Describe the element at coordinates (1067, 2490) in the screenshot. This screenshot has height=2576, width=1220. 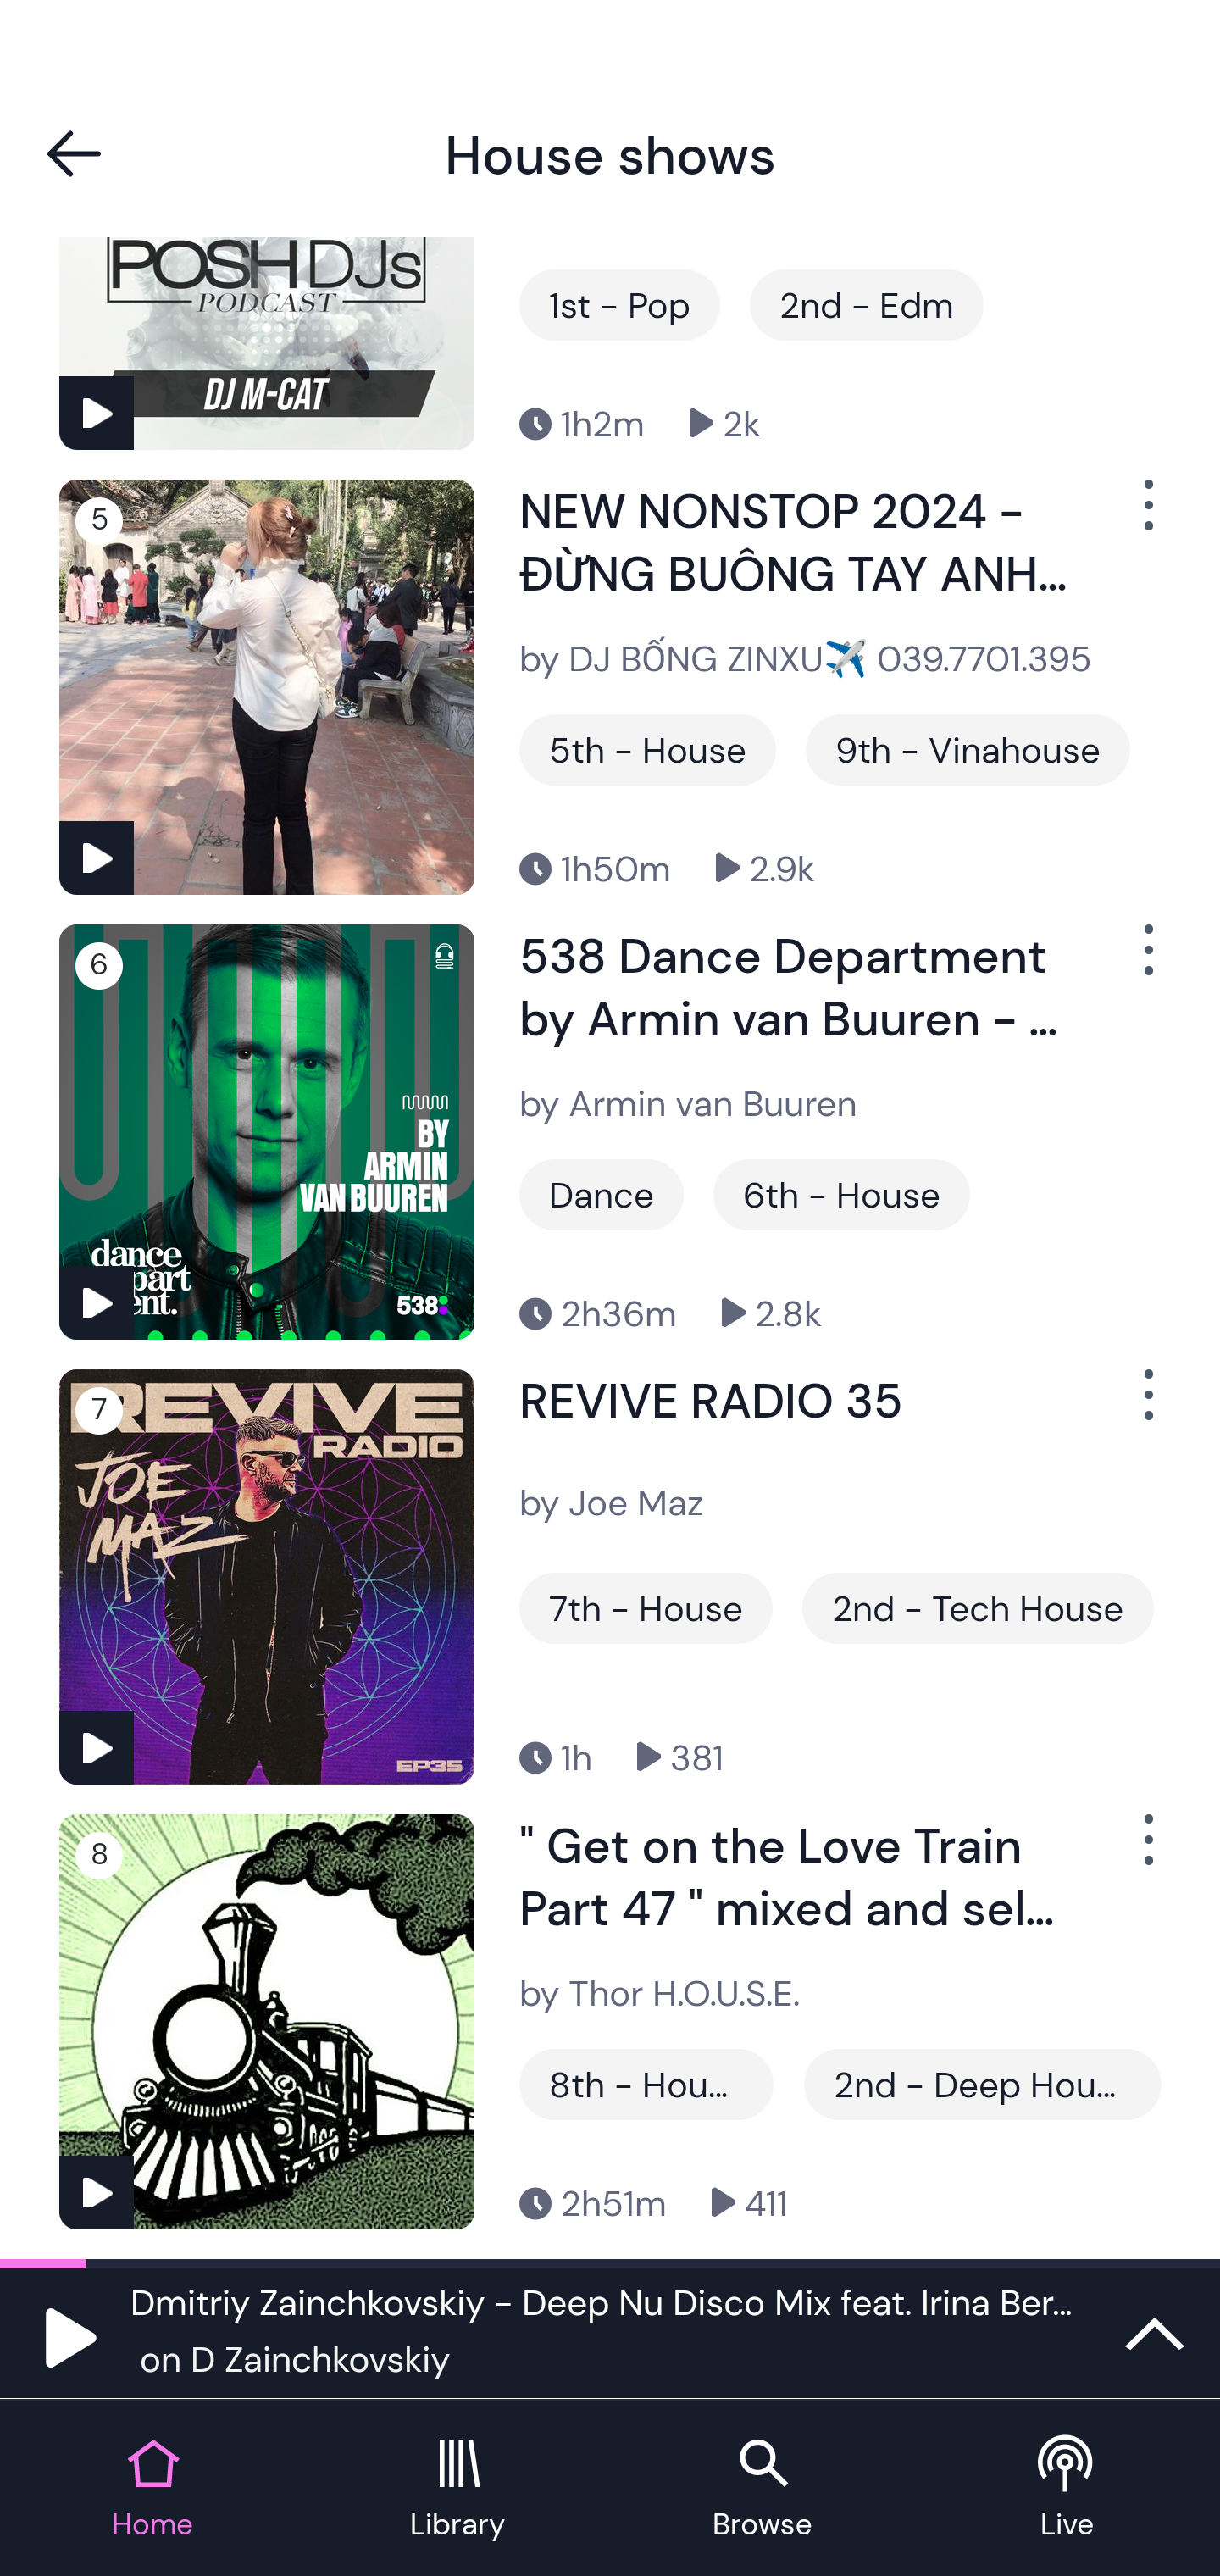
I see `Live tab Live` at that location.